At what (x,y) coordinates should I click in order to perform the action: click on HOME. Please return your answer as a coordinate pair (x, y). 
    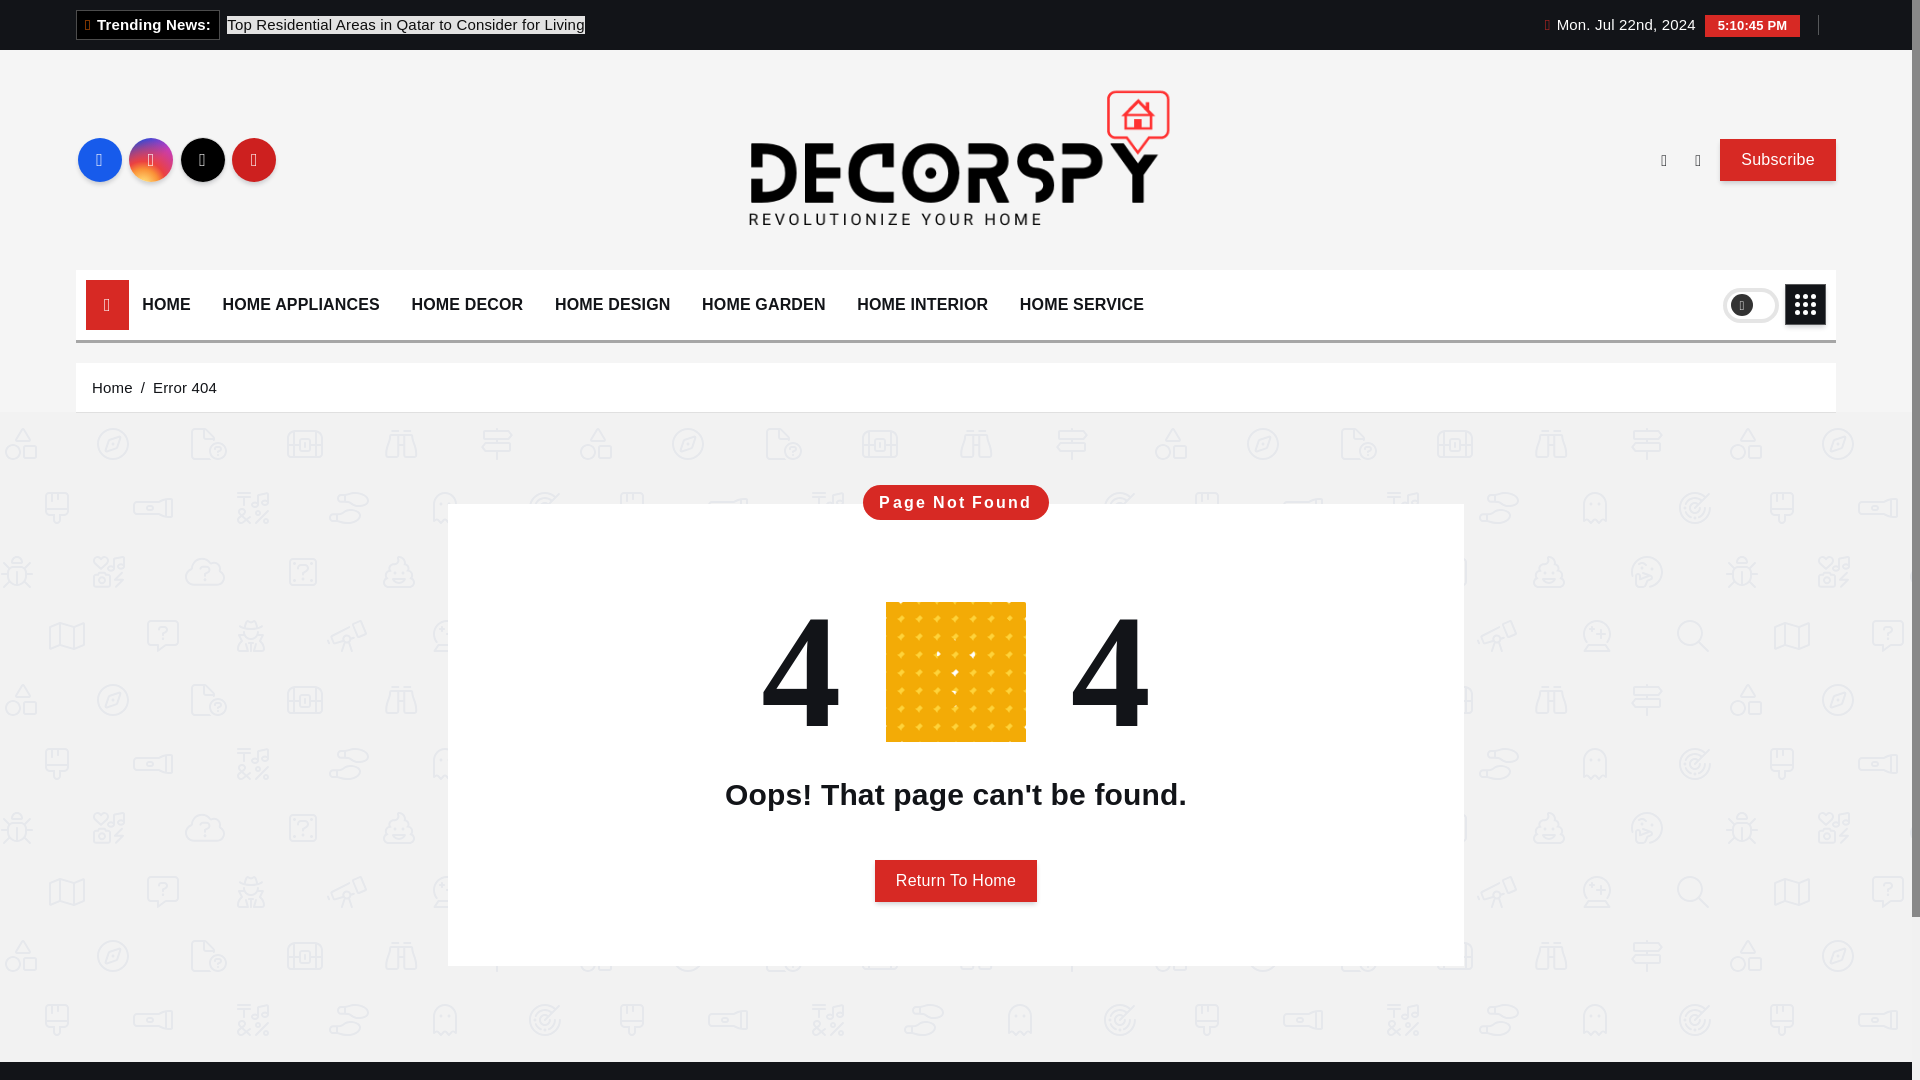
    Looking at the image, I should click on (166, 304).